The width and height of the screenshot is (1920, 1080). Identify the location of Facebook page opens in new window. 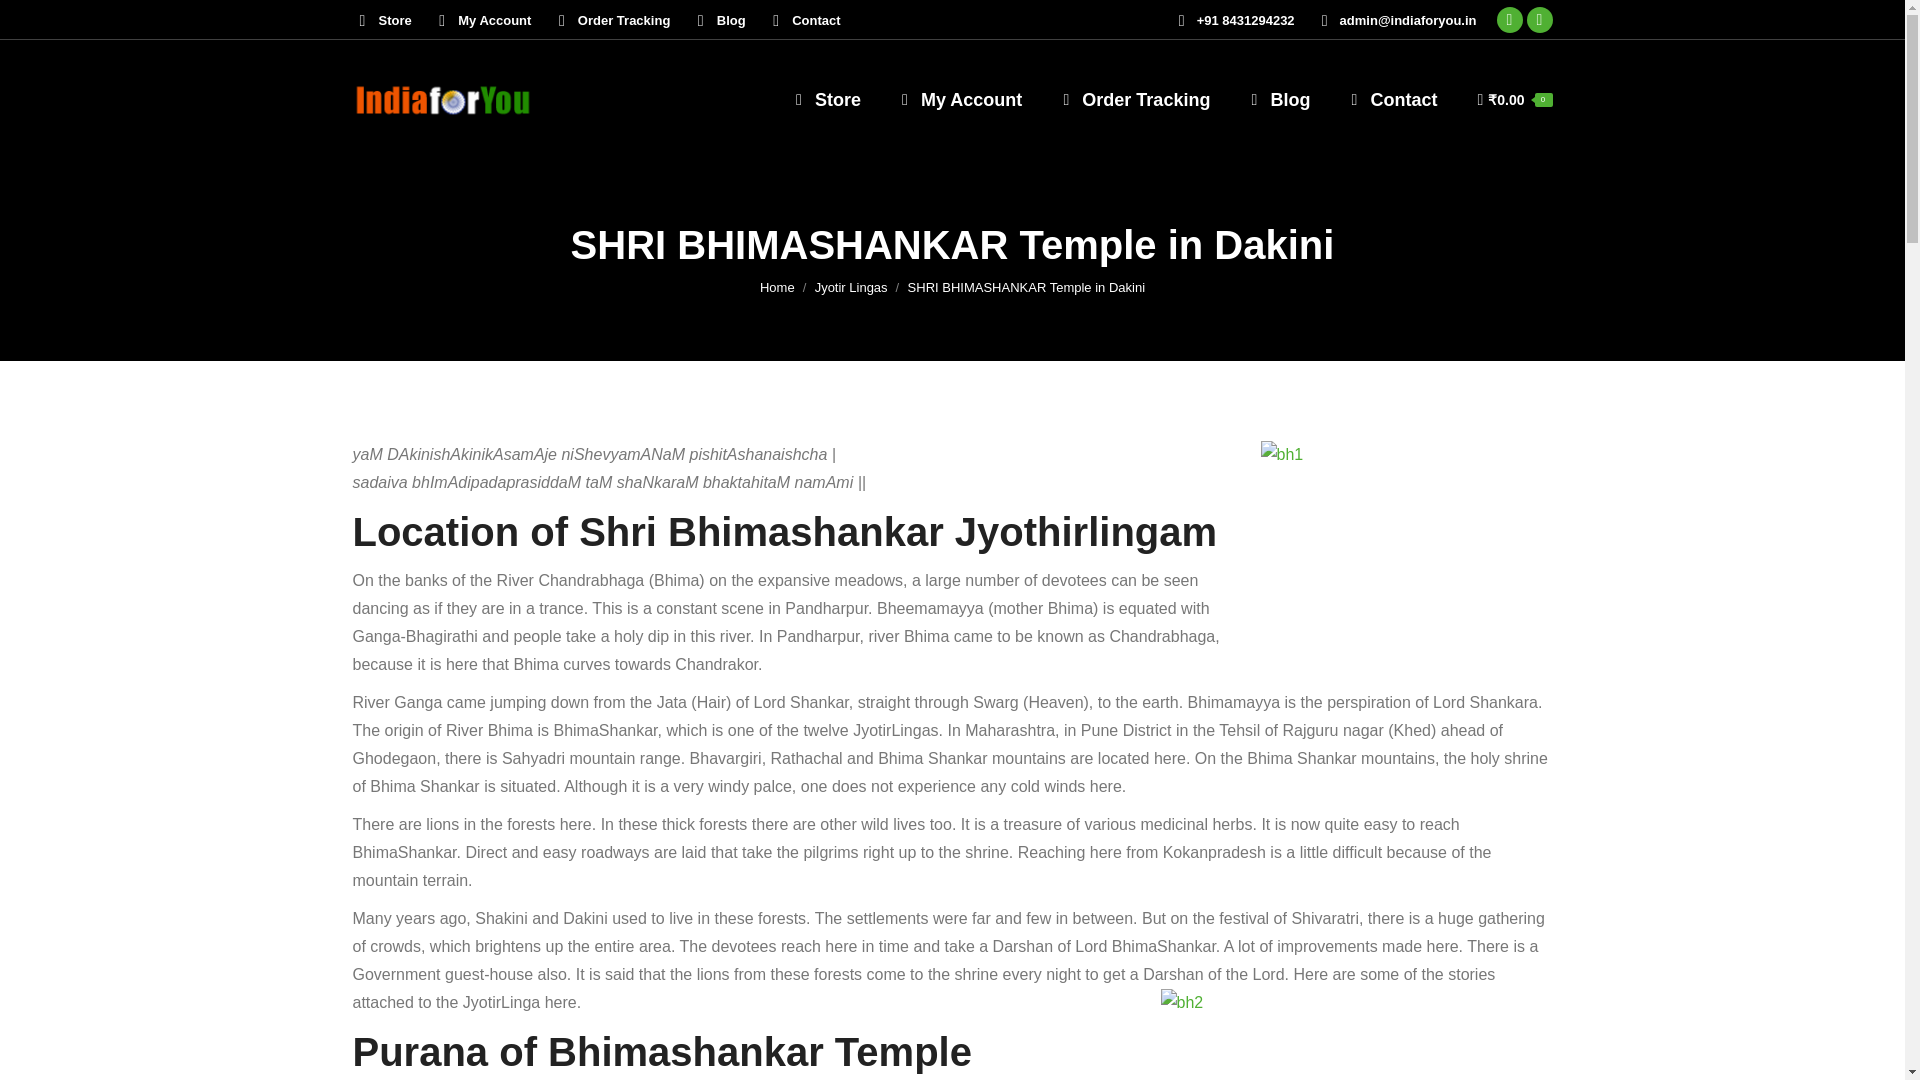
(1510, 20).